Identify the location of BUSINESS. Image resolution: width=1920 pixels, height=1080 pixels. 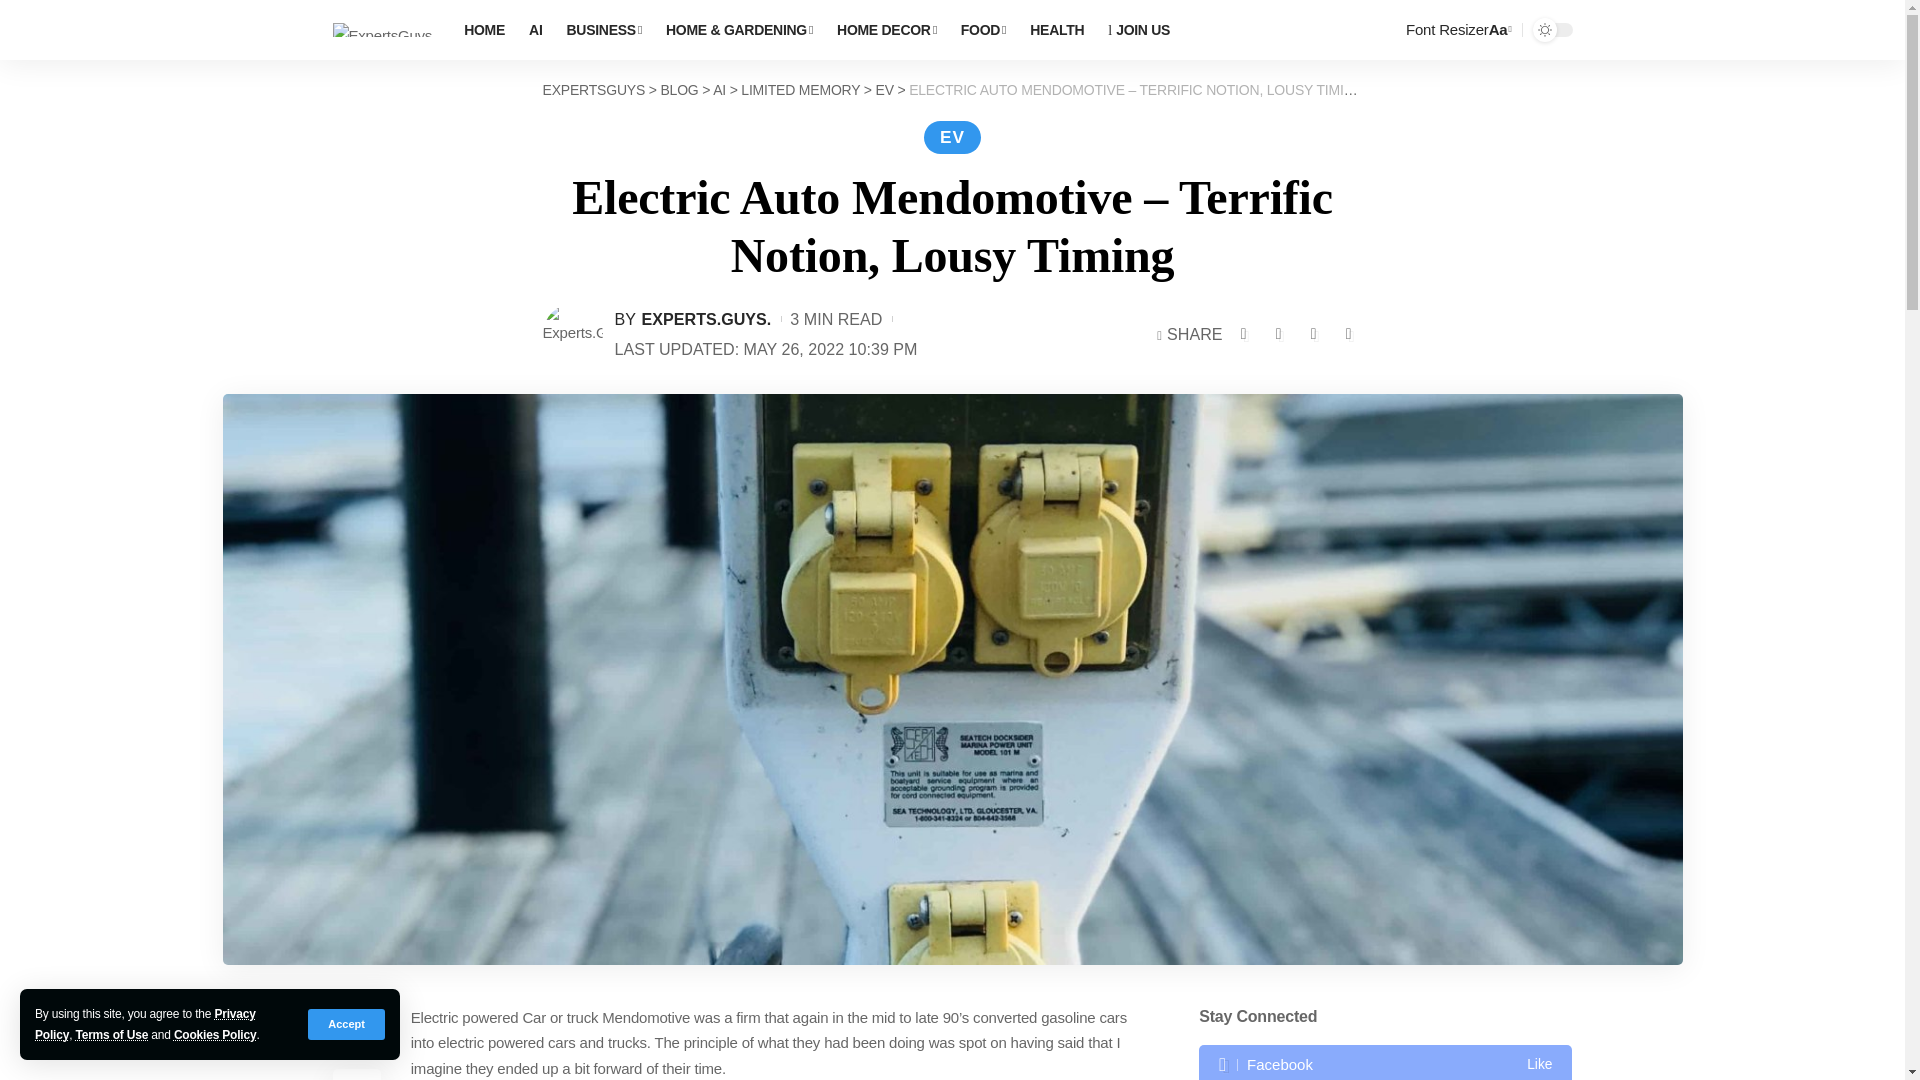
(604, 30).